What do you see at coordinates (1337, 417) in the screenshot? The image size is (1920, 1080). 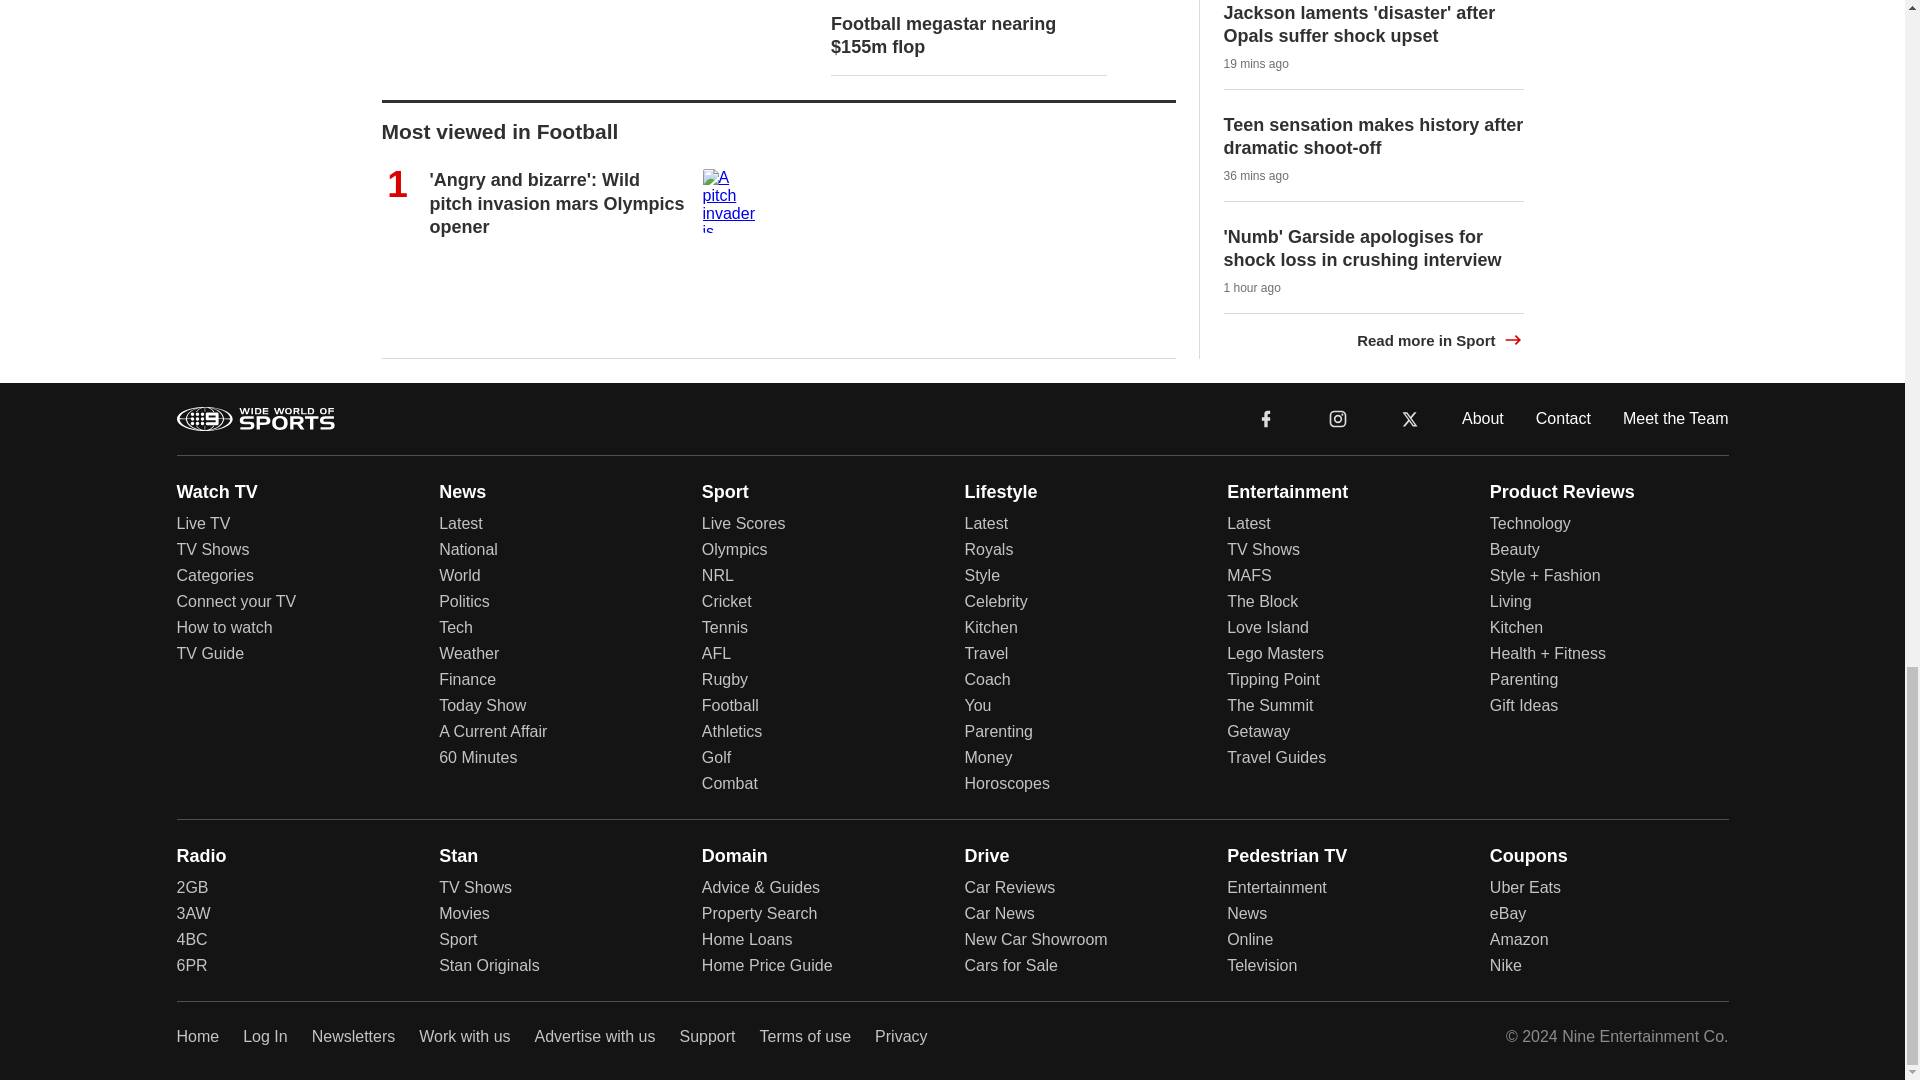 I see `instagram` at bounding box center [1337, 417].